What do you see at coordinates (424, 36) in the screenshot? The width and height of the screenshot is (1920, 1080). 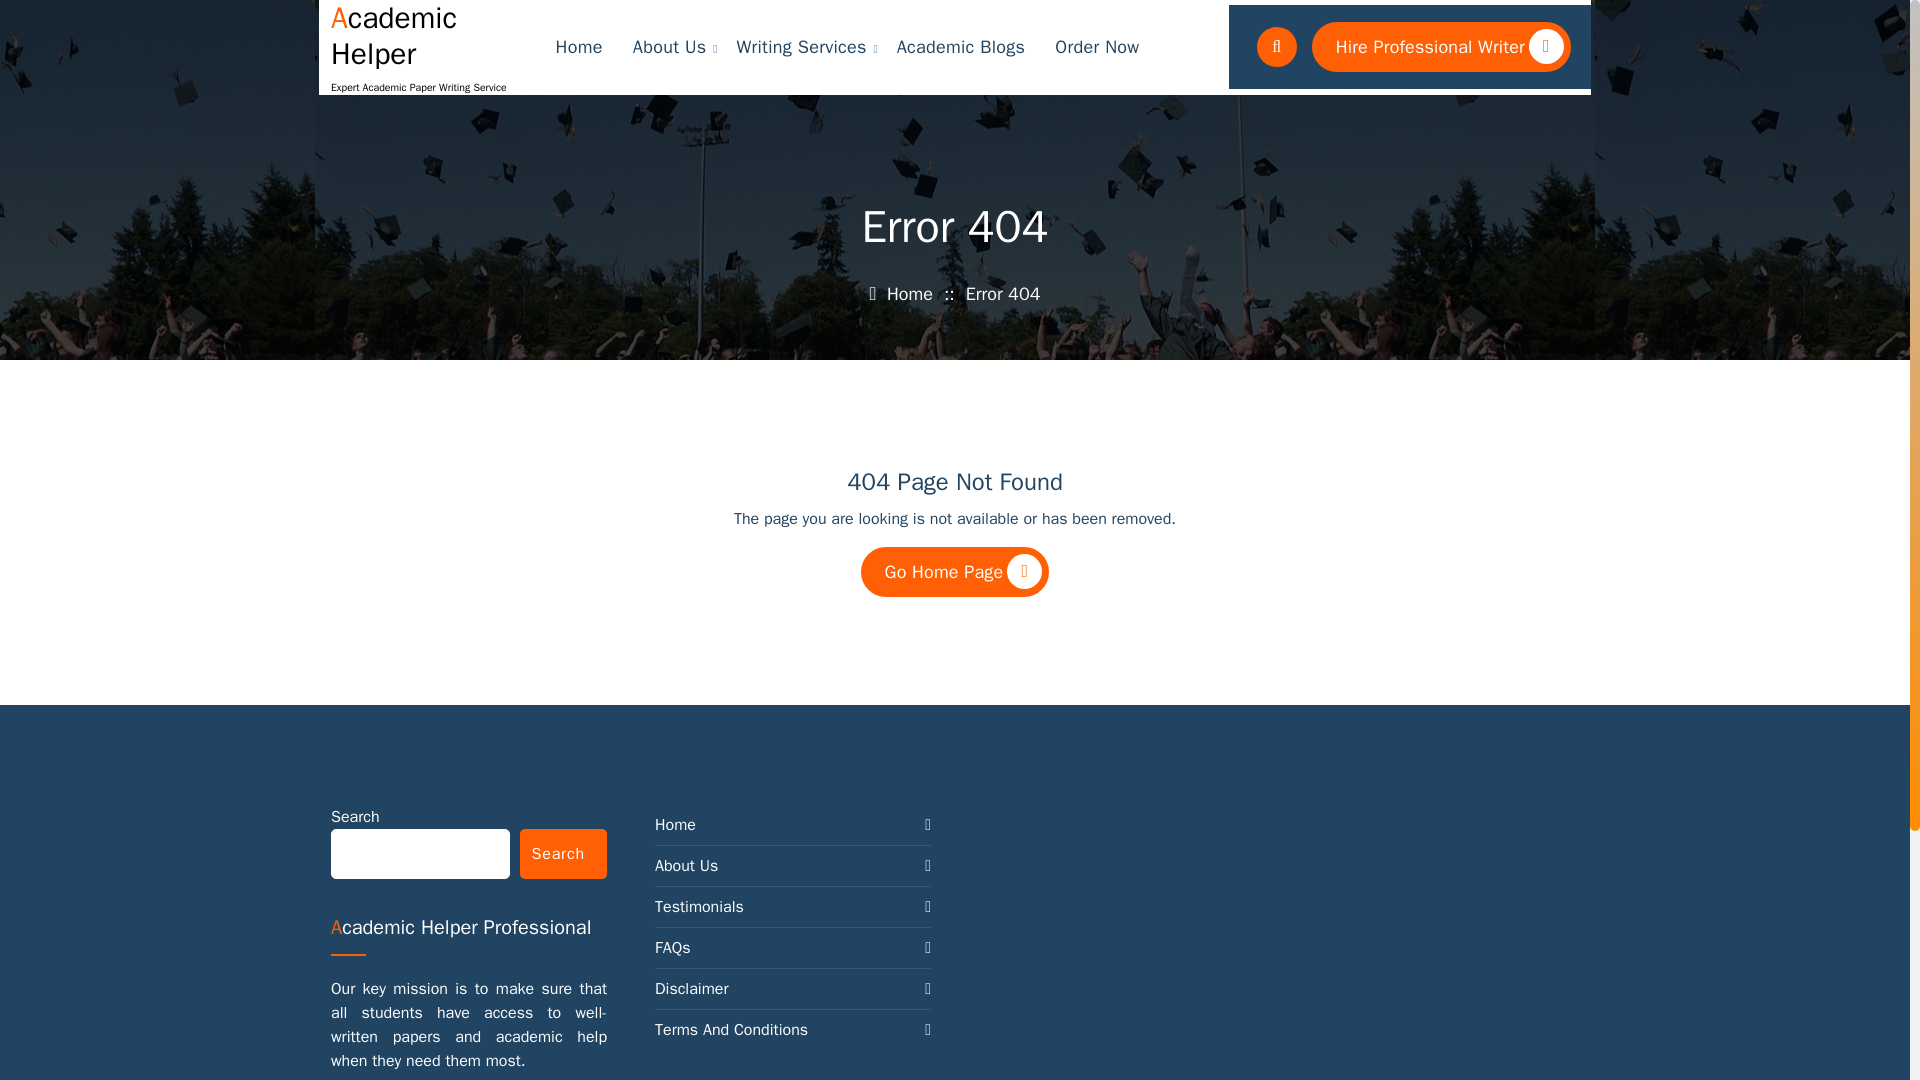 I see `Academic Helper` at bounding box center [424, 36].